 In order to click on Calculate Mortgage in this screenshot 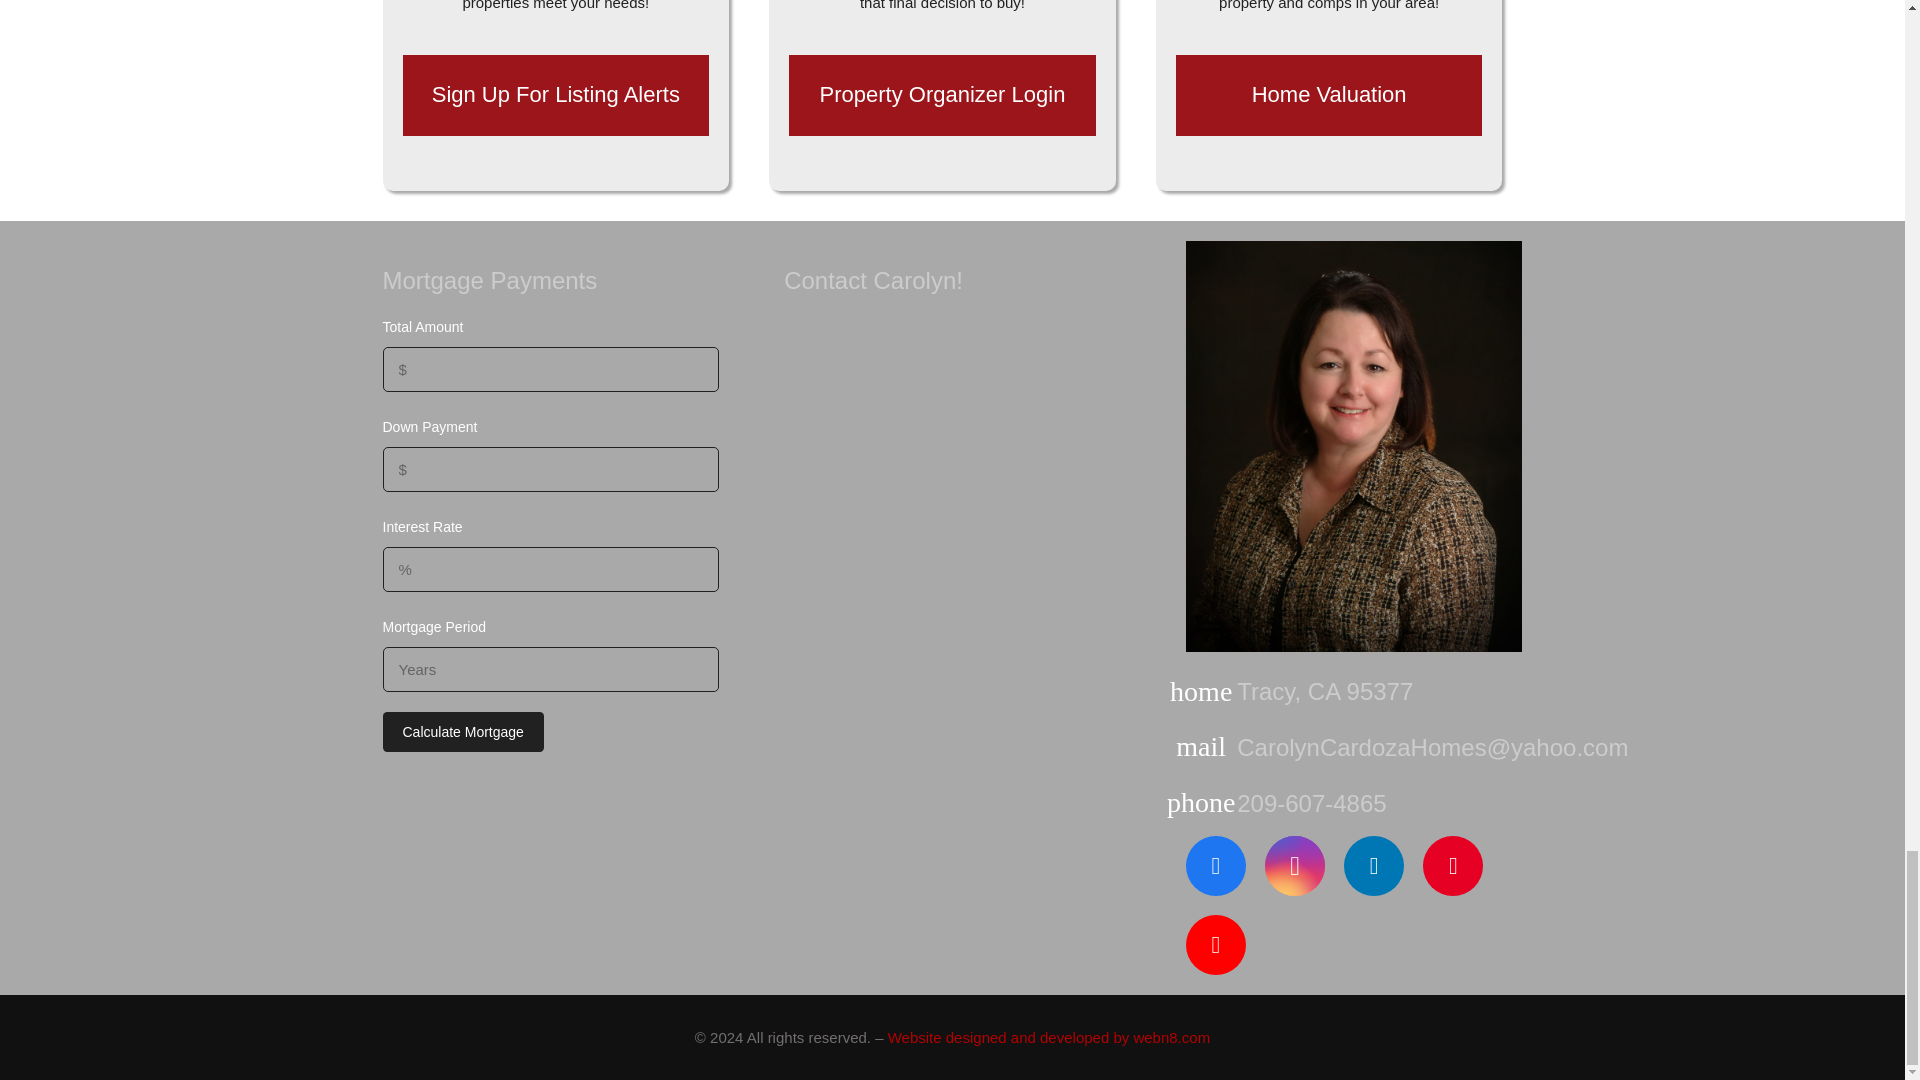, I will do `click(462, 731)`.